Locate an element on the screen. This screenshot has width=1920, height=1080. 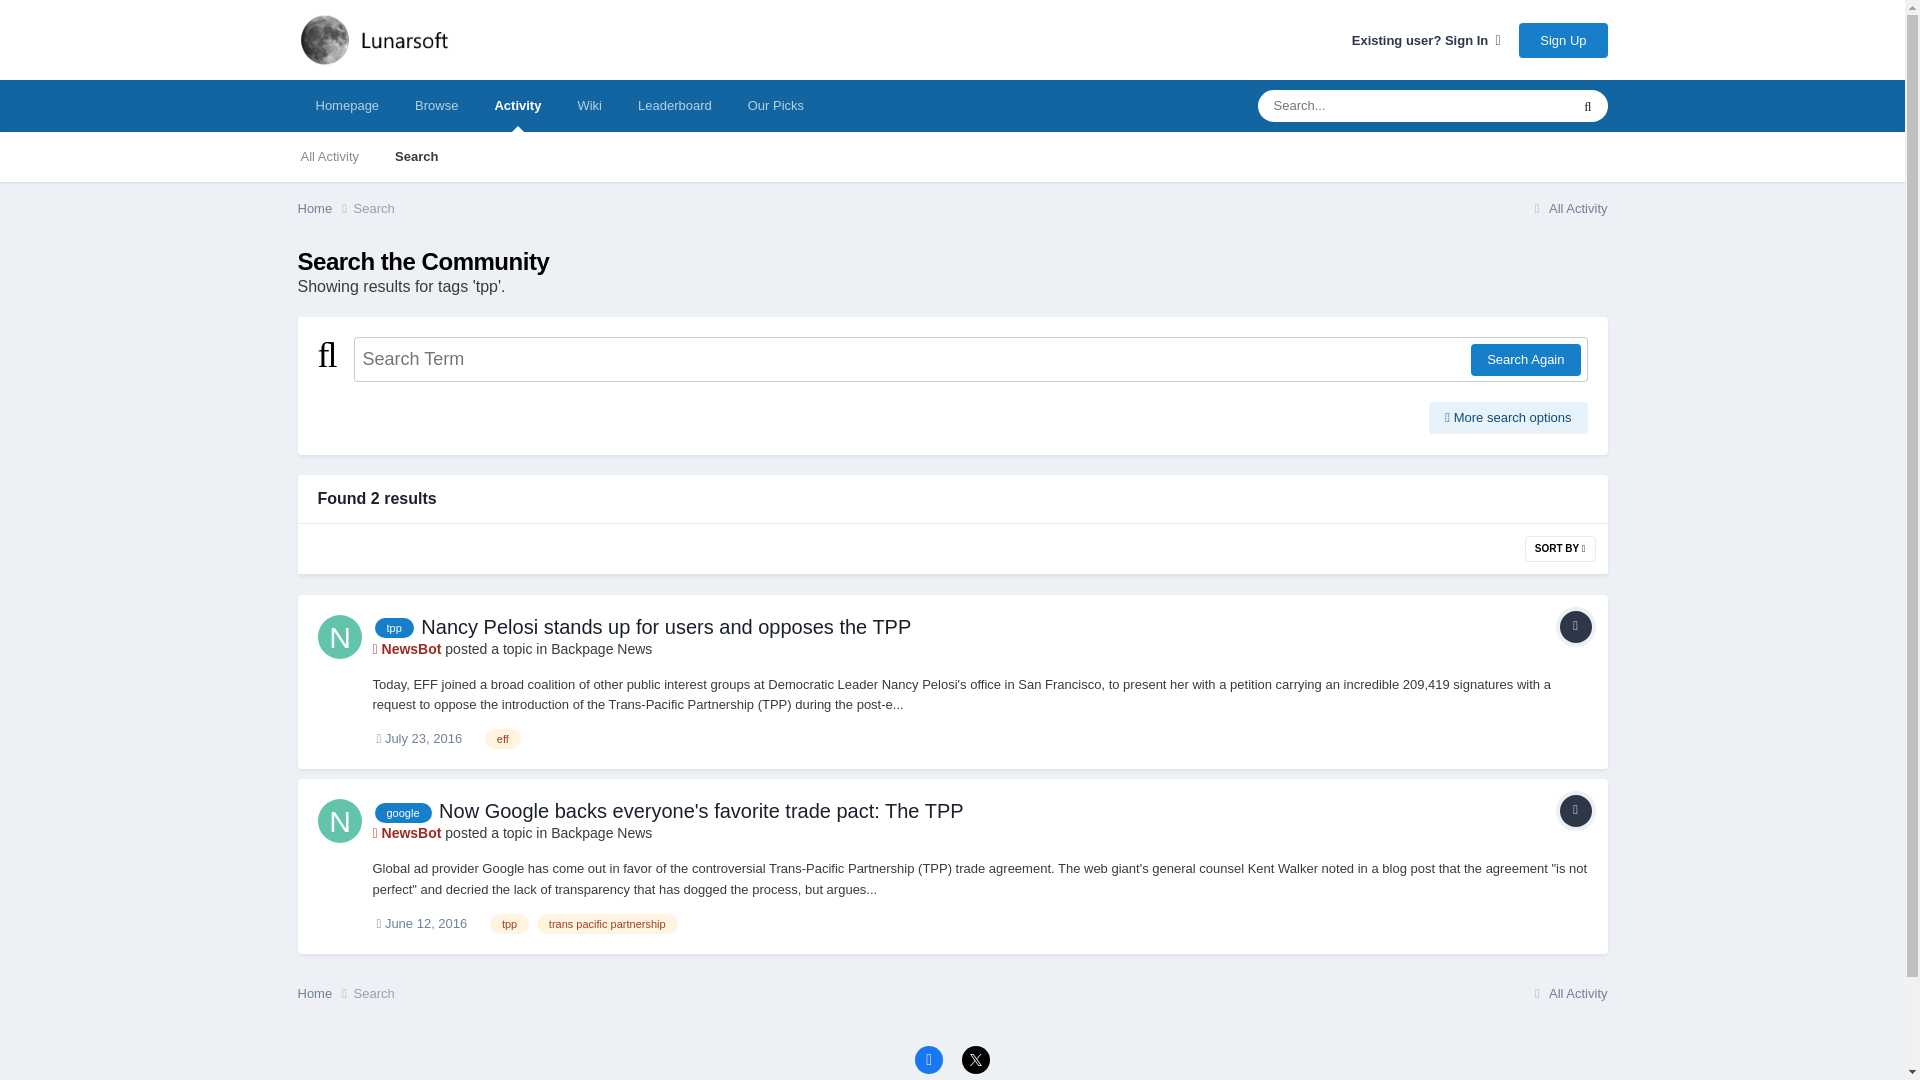
Find other content tagged with 'trans pacific partnership' is located at coordinates (607, 924).